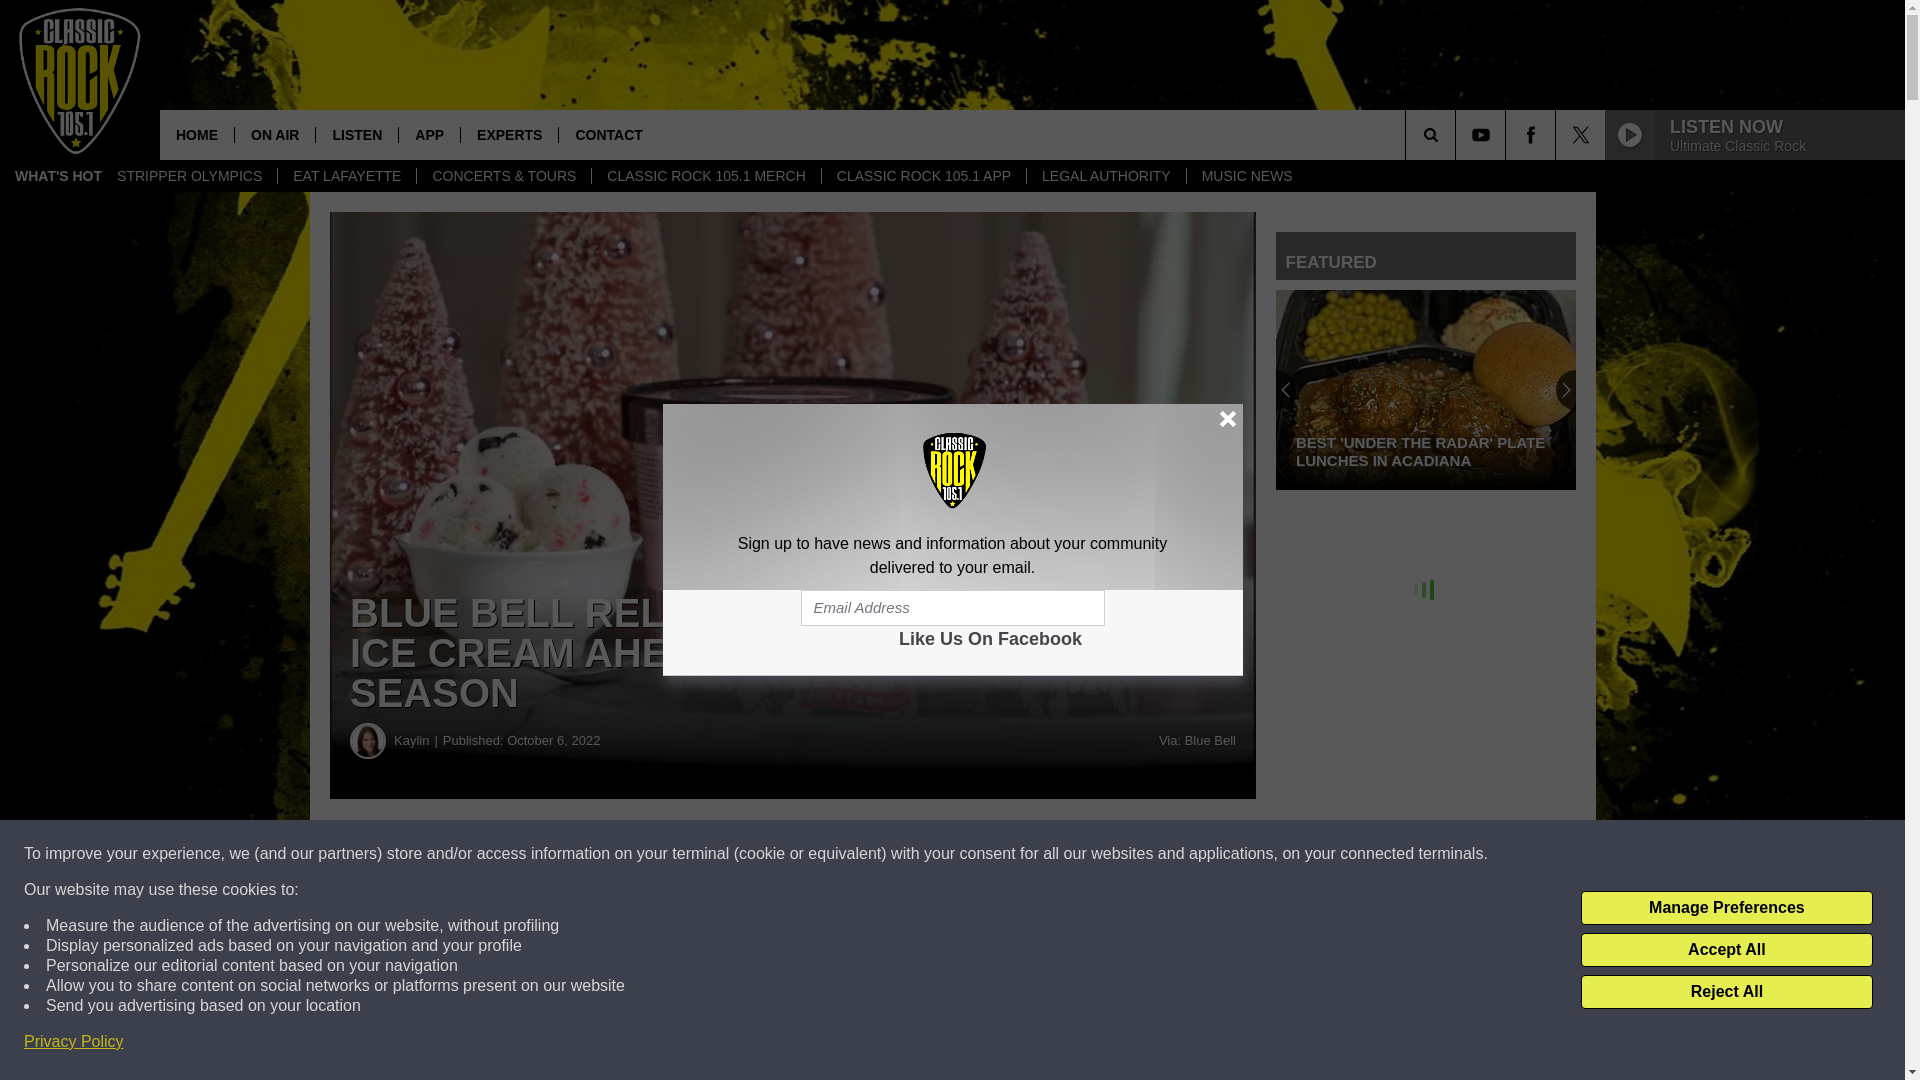 This screenshot has height=1080, width=1920. Describe the element at coordinates (74, 1042) in the screenshot. I see `Privacy Policy` at that location.